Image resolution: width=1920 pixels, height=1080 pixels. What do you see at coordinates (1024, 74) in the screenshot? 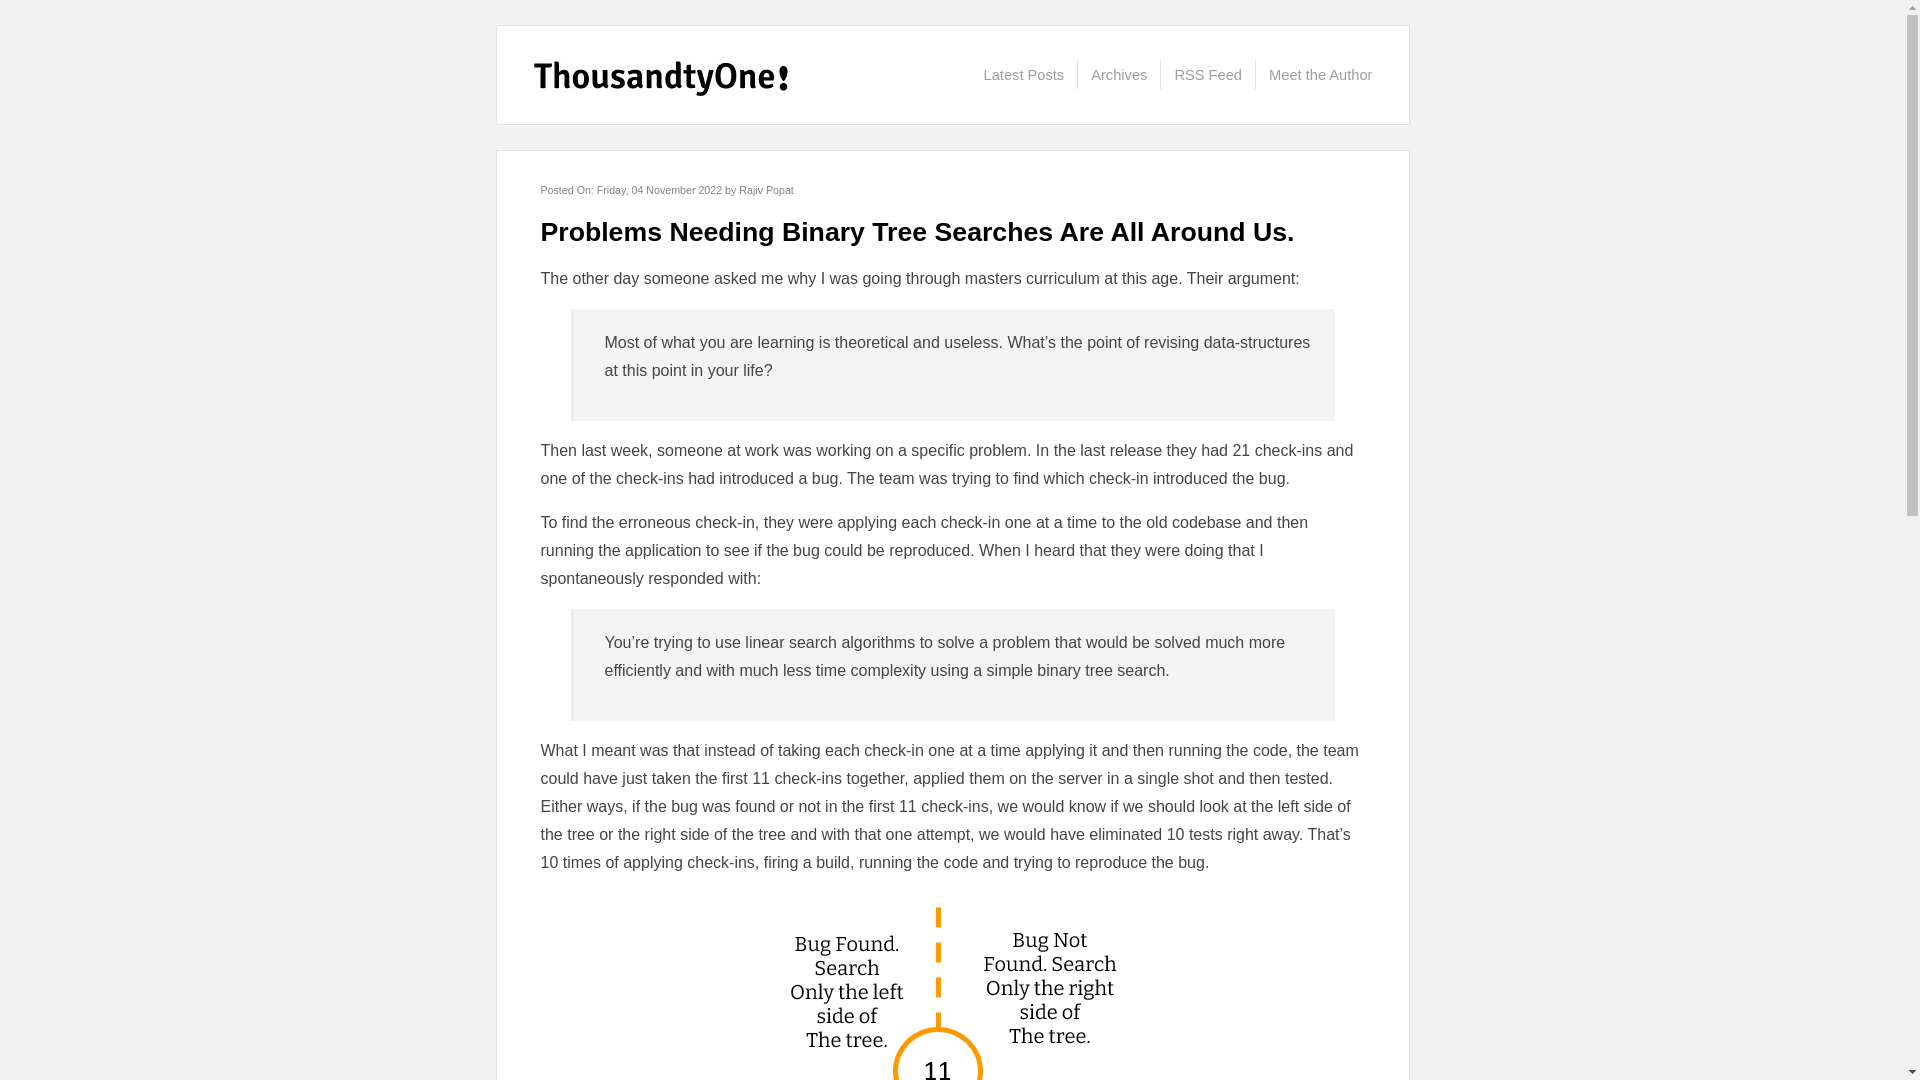
I see `Latest Posts` at bounding box center [1024, 74].